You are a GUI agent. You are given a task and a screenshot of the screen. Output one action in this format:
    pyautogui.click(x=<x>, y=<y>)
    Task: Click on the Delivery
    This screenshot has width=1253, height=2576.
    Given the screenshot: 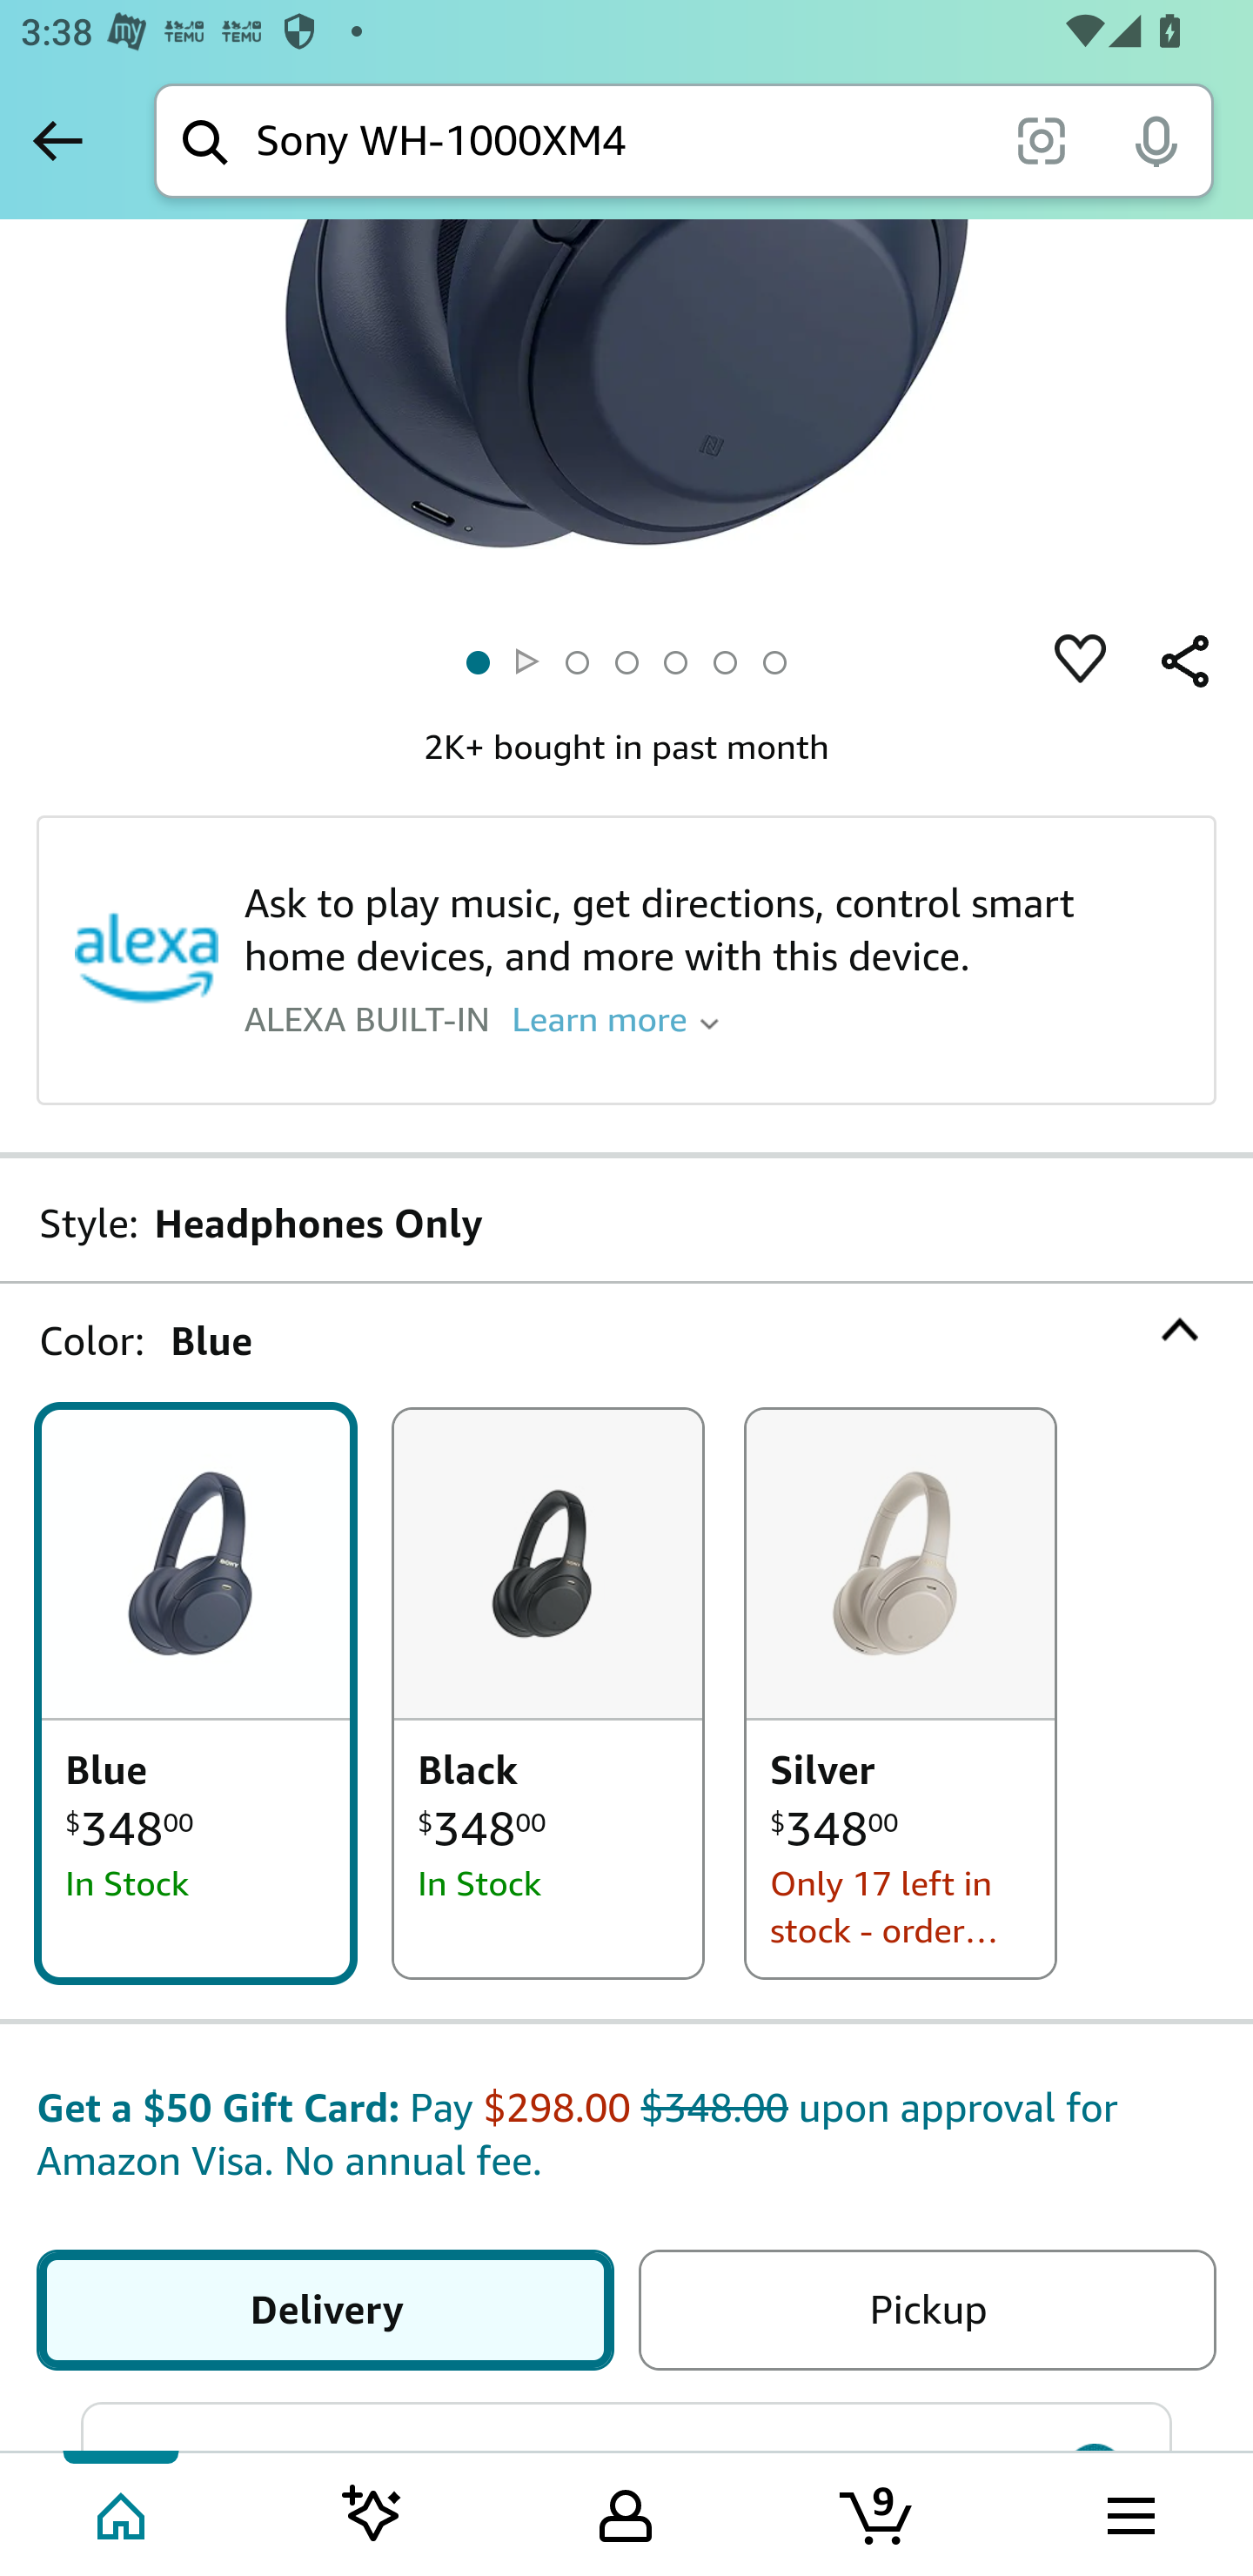 What is the action you would take?
    pyautogui.click(x=331, y=2311)
    